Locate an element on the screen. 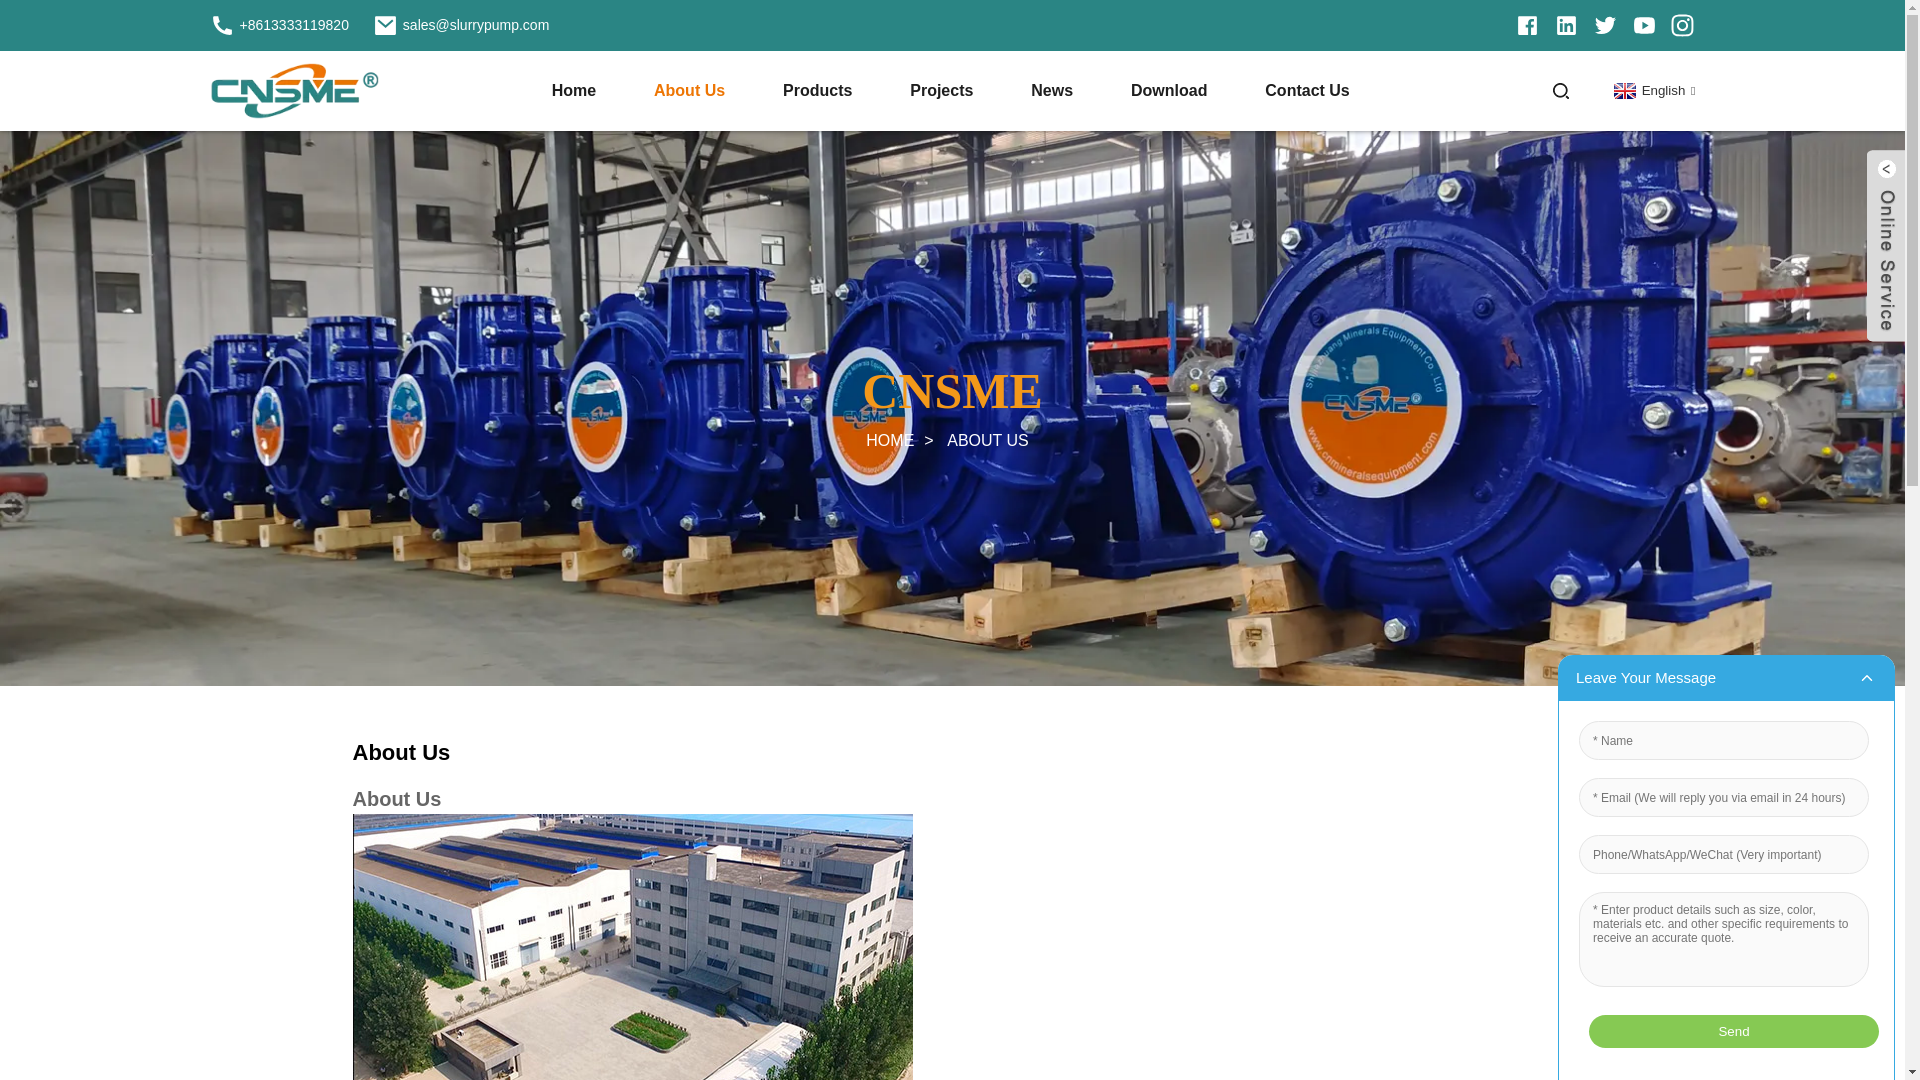  Download is located at coordinates (1168, 91).